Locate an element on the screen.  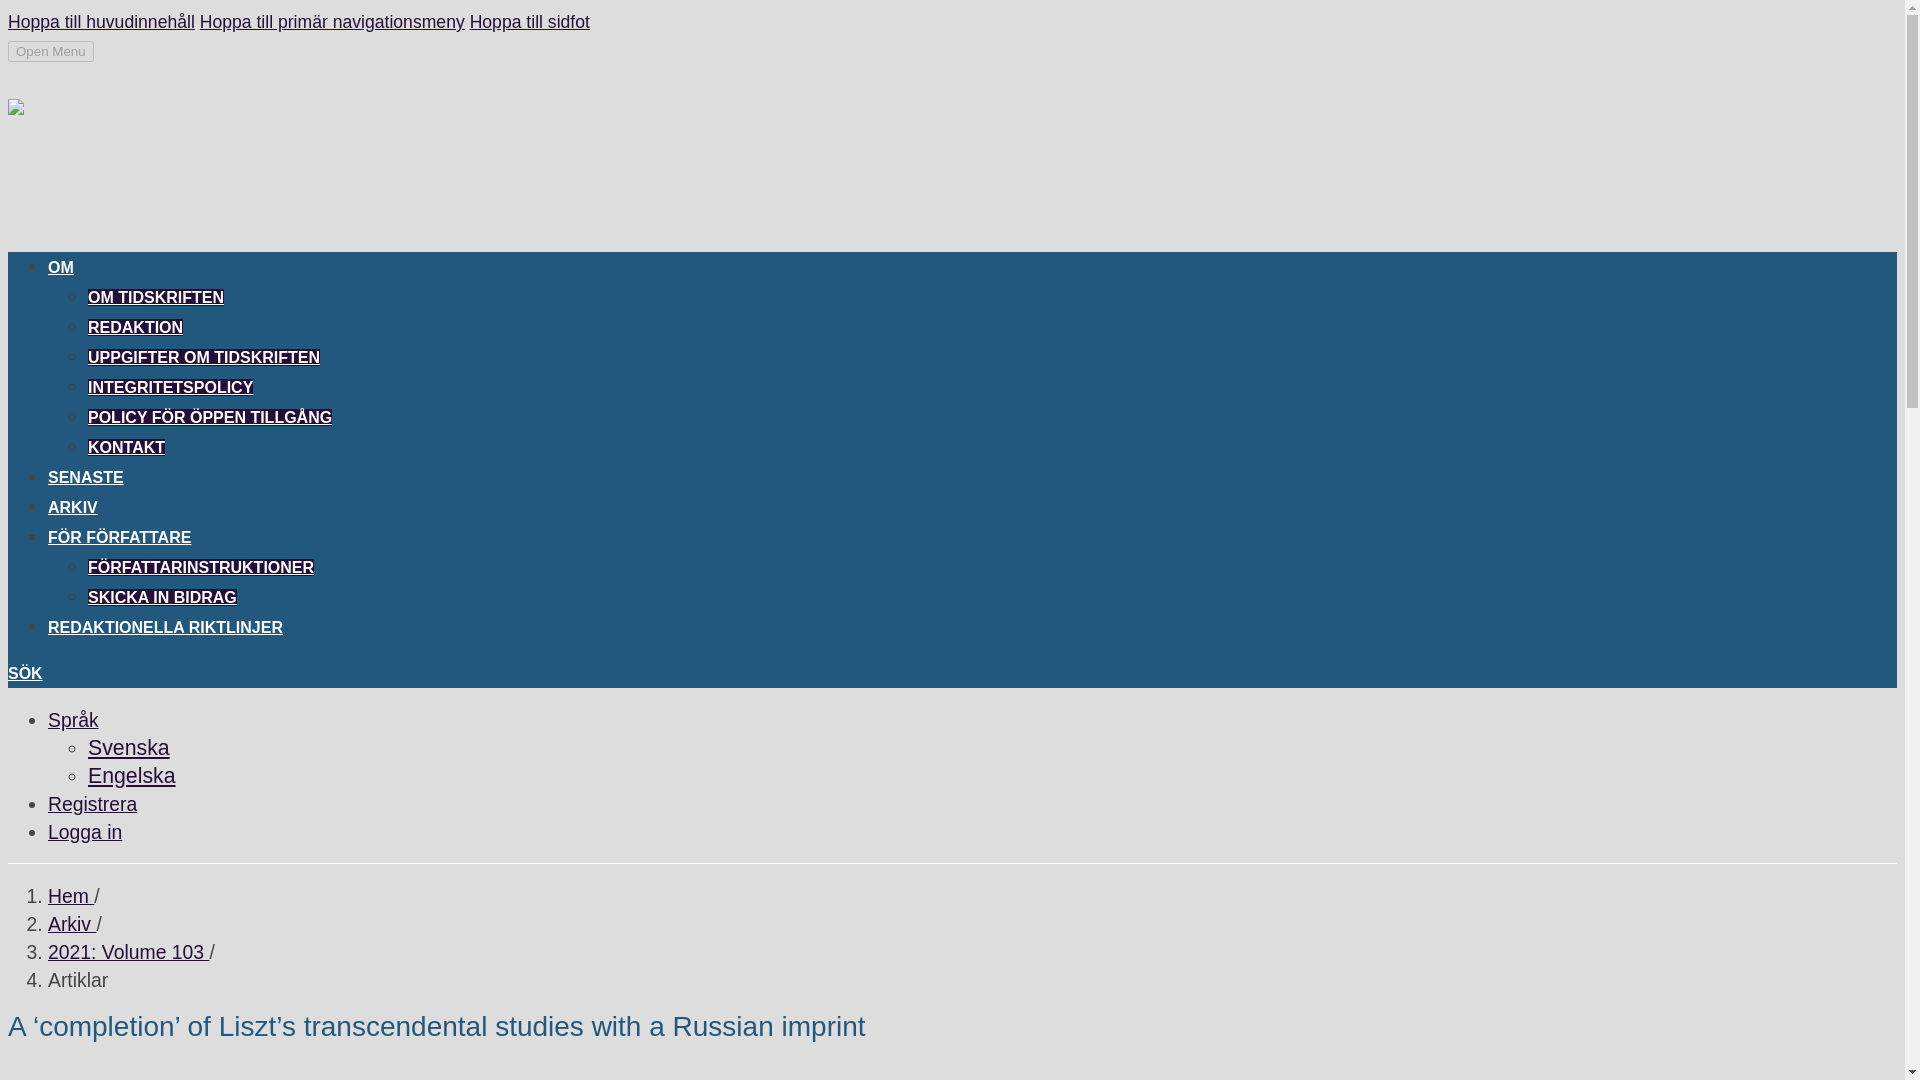
KONTAKT is located at coordinates (126, 446).